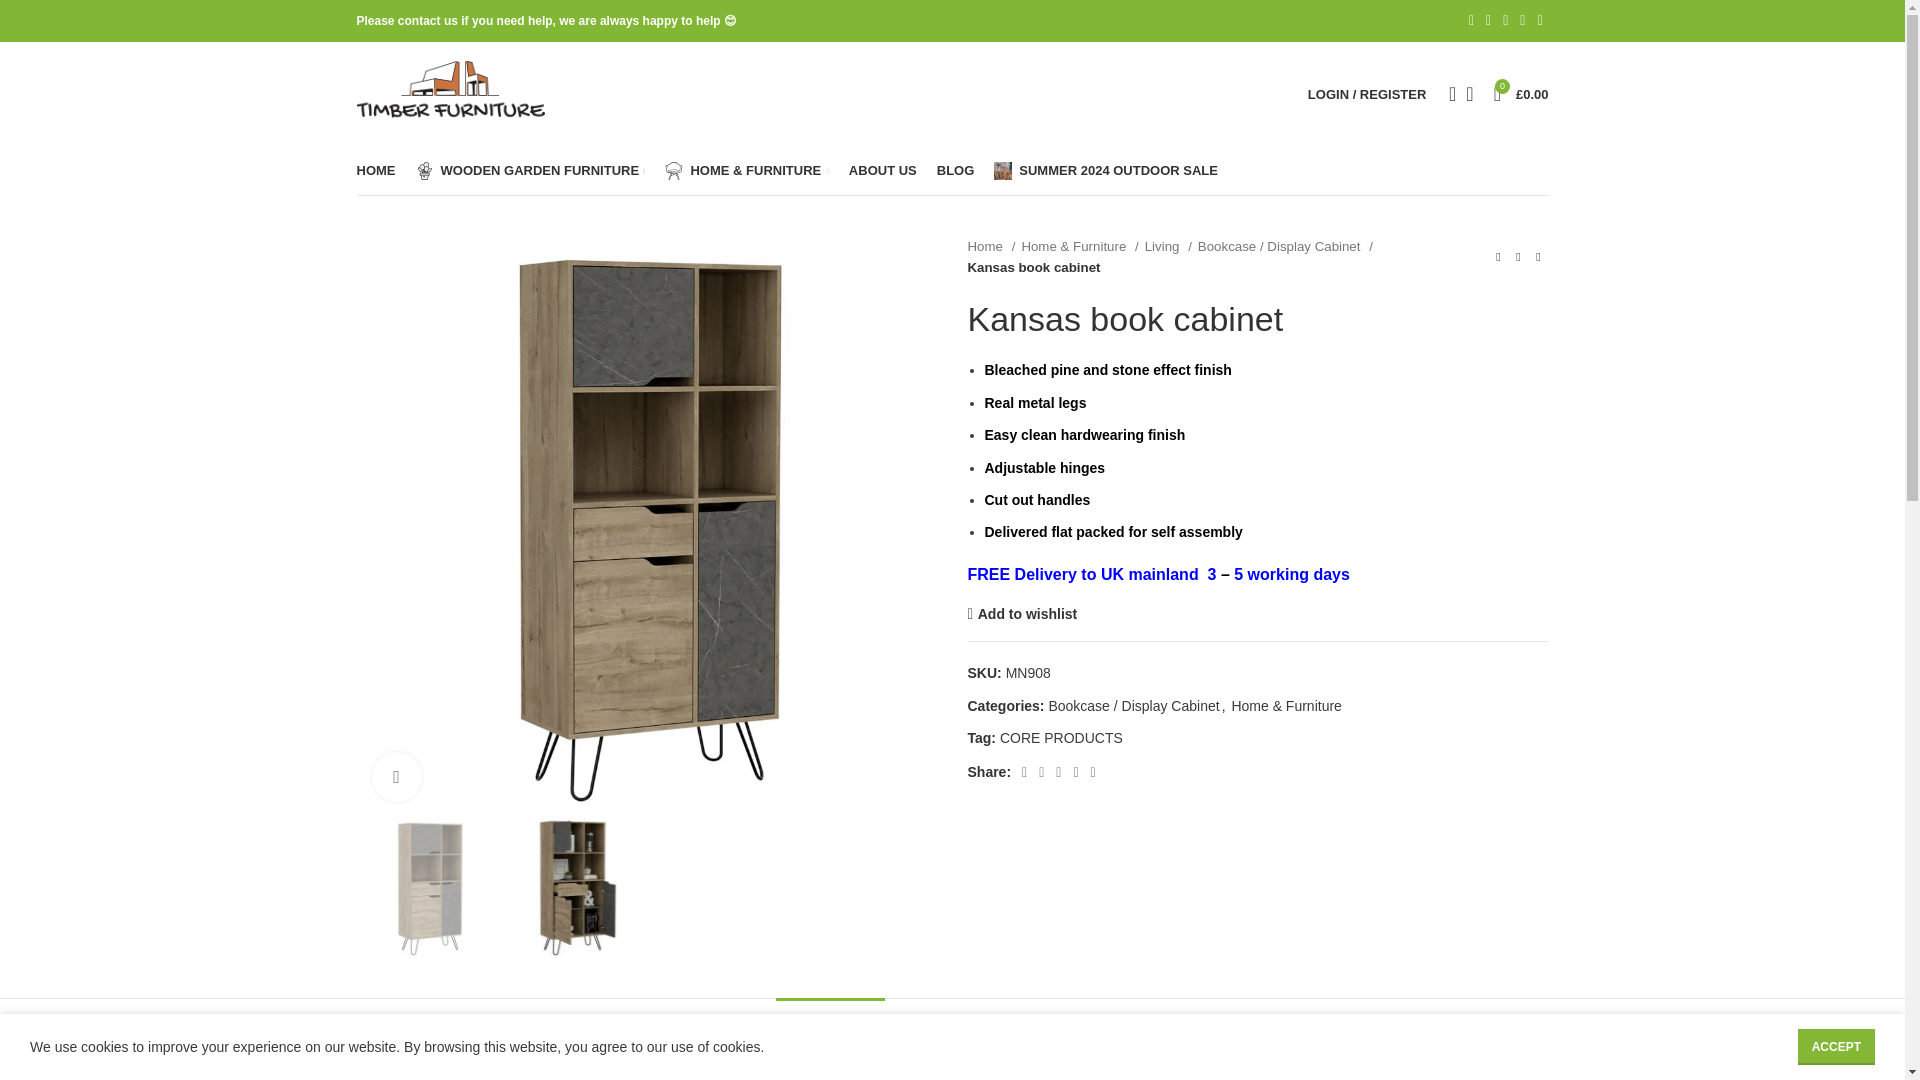 The image size is (1920, 1080). Describe the element at coordinates (375, 170) in the screenshot. I see `HOME` at that location.